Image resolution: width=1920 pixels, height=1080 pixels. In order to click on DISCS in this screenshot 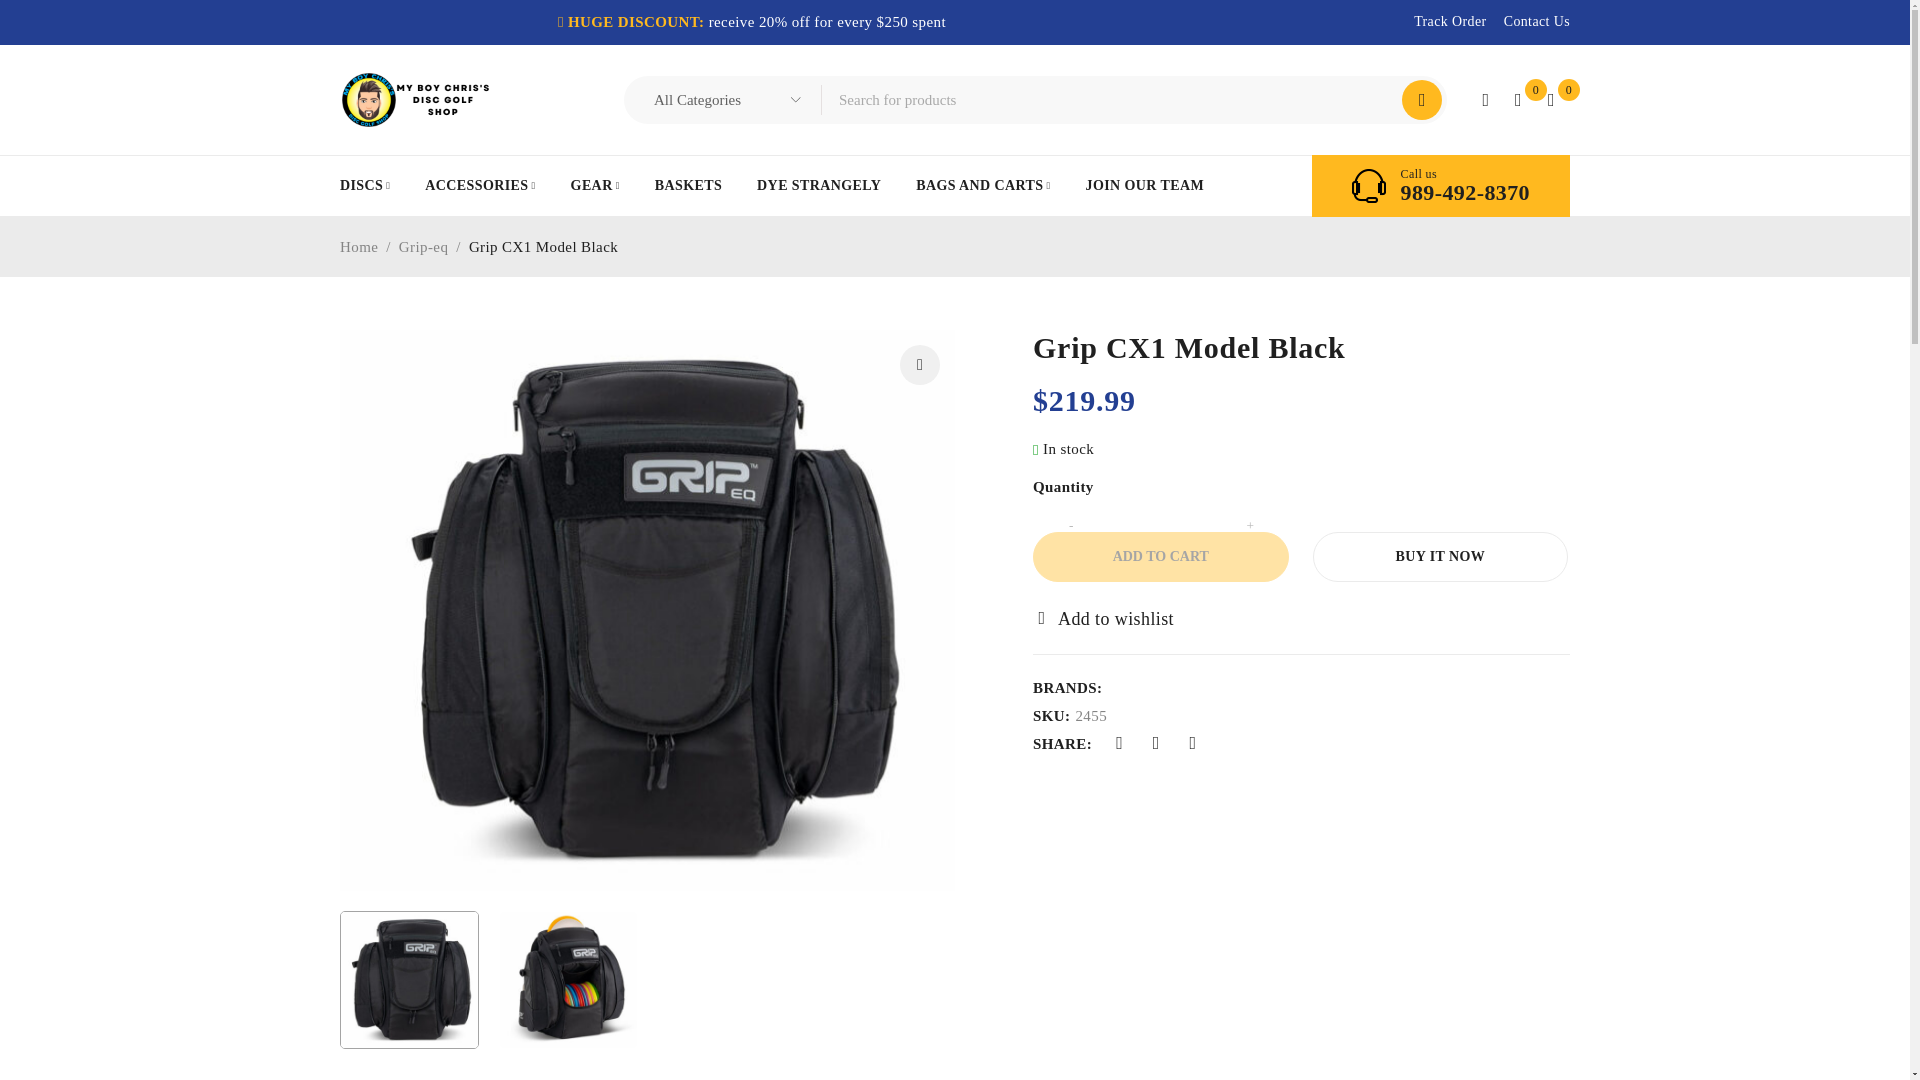, I will do `click(364, 185)`.